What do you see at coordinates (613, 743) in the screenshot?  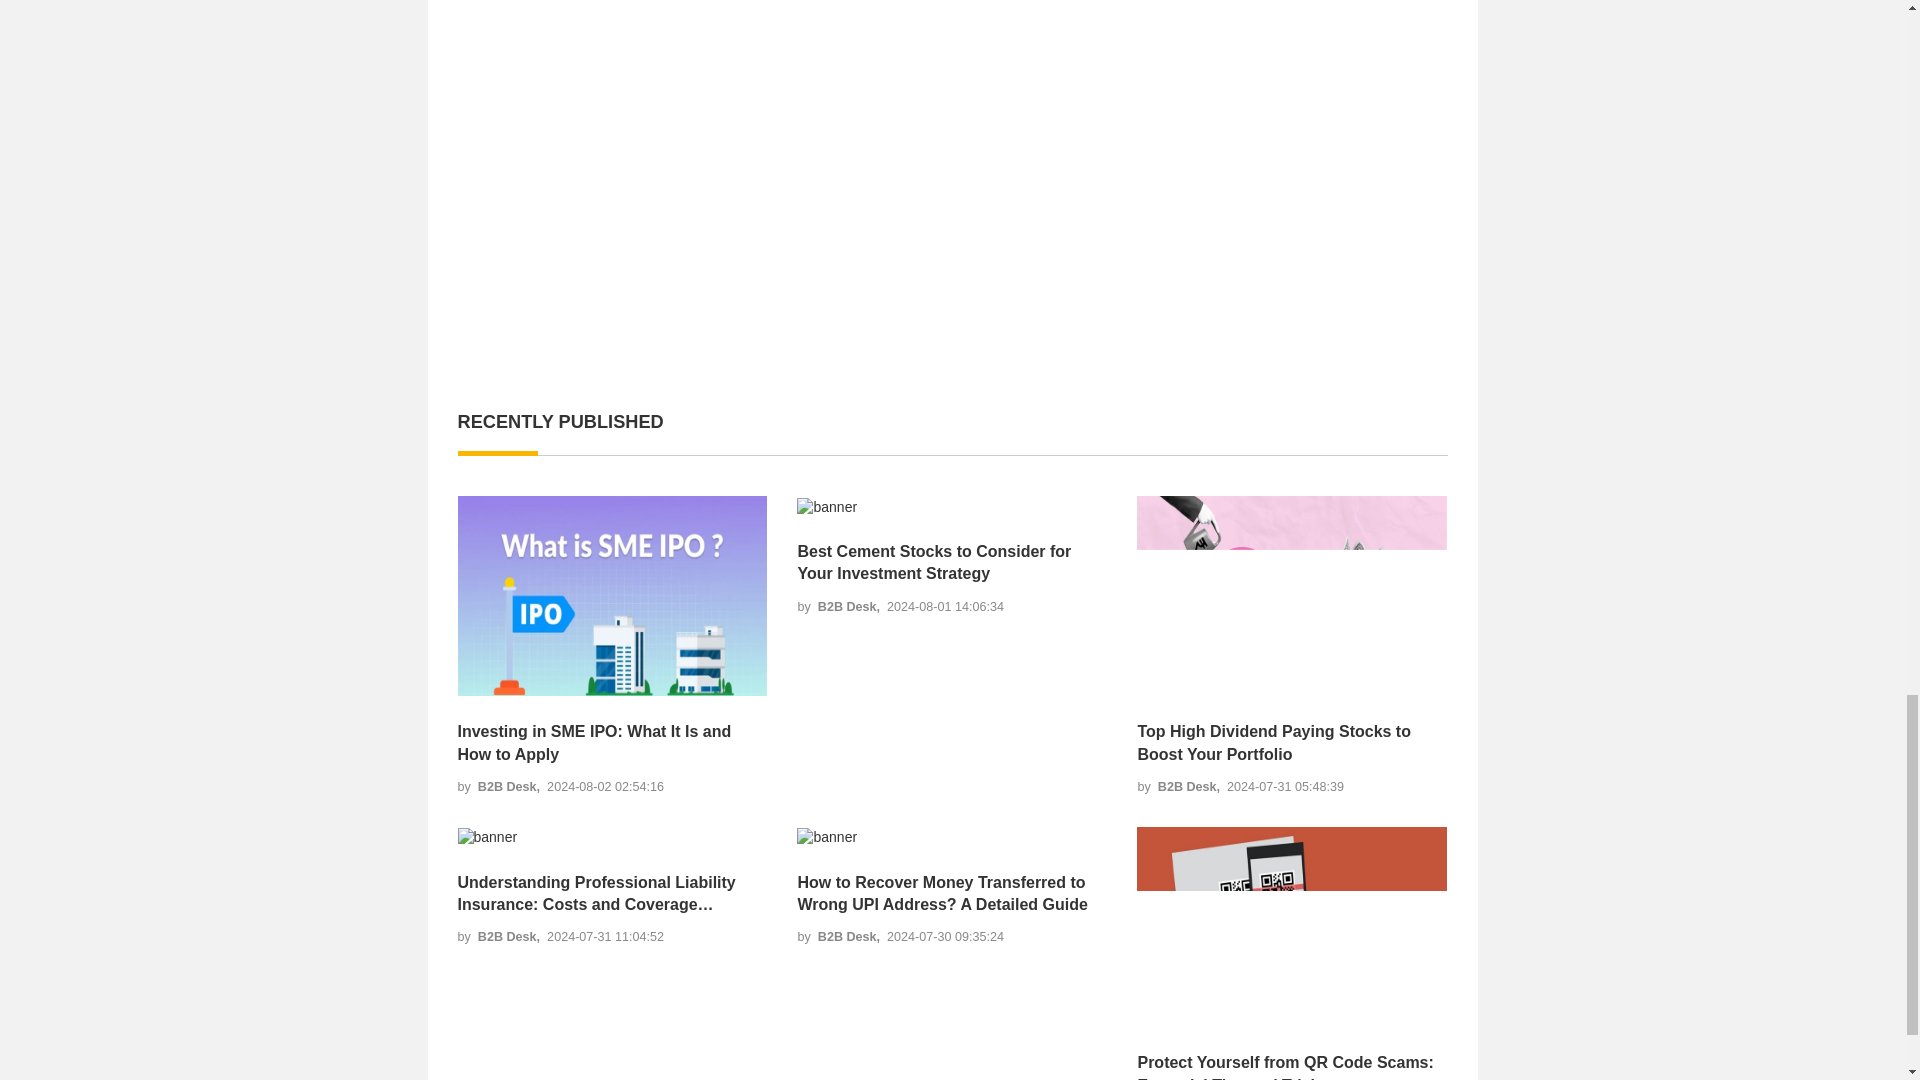 I see `Investing in SME IPO: What It Is and How to Apply` at bounding box center [613, 743].